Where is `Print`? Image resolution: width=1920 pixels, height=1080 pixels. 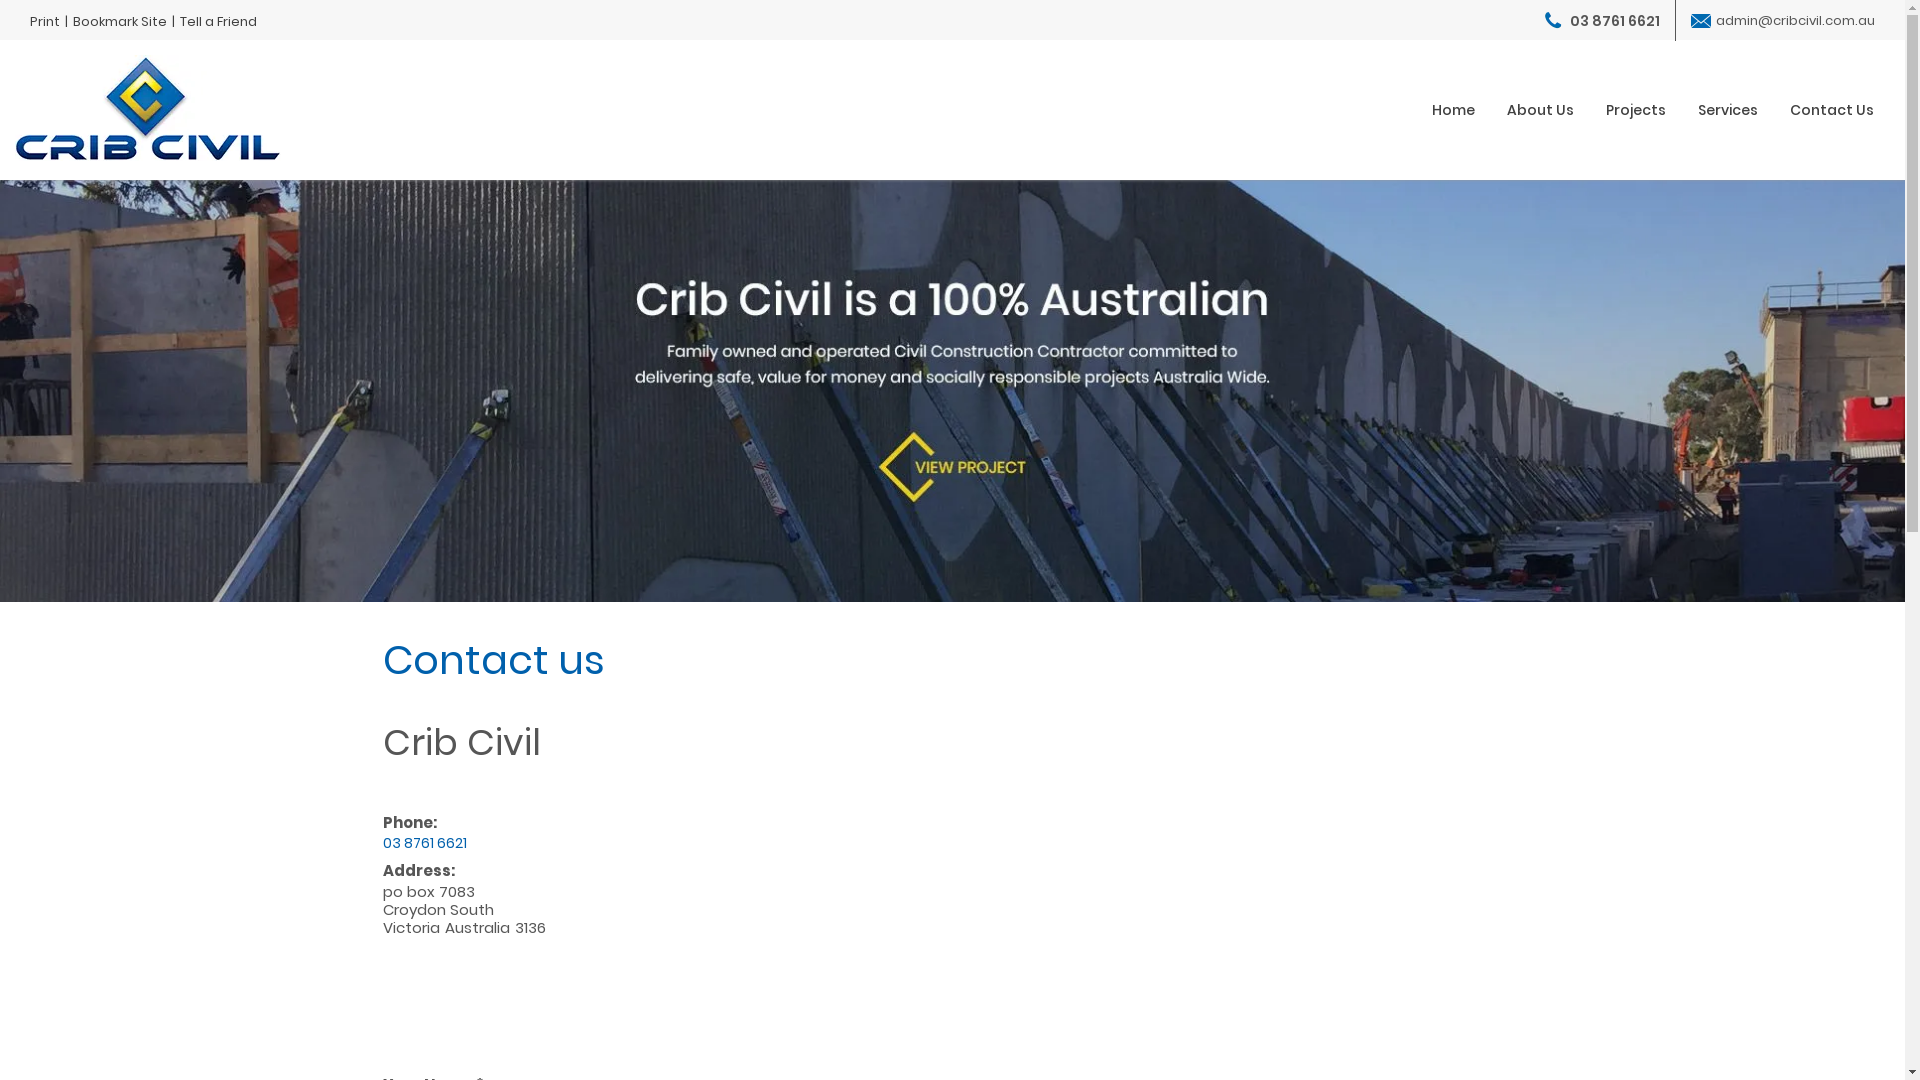 Print is located at coordinates (45, 22).